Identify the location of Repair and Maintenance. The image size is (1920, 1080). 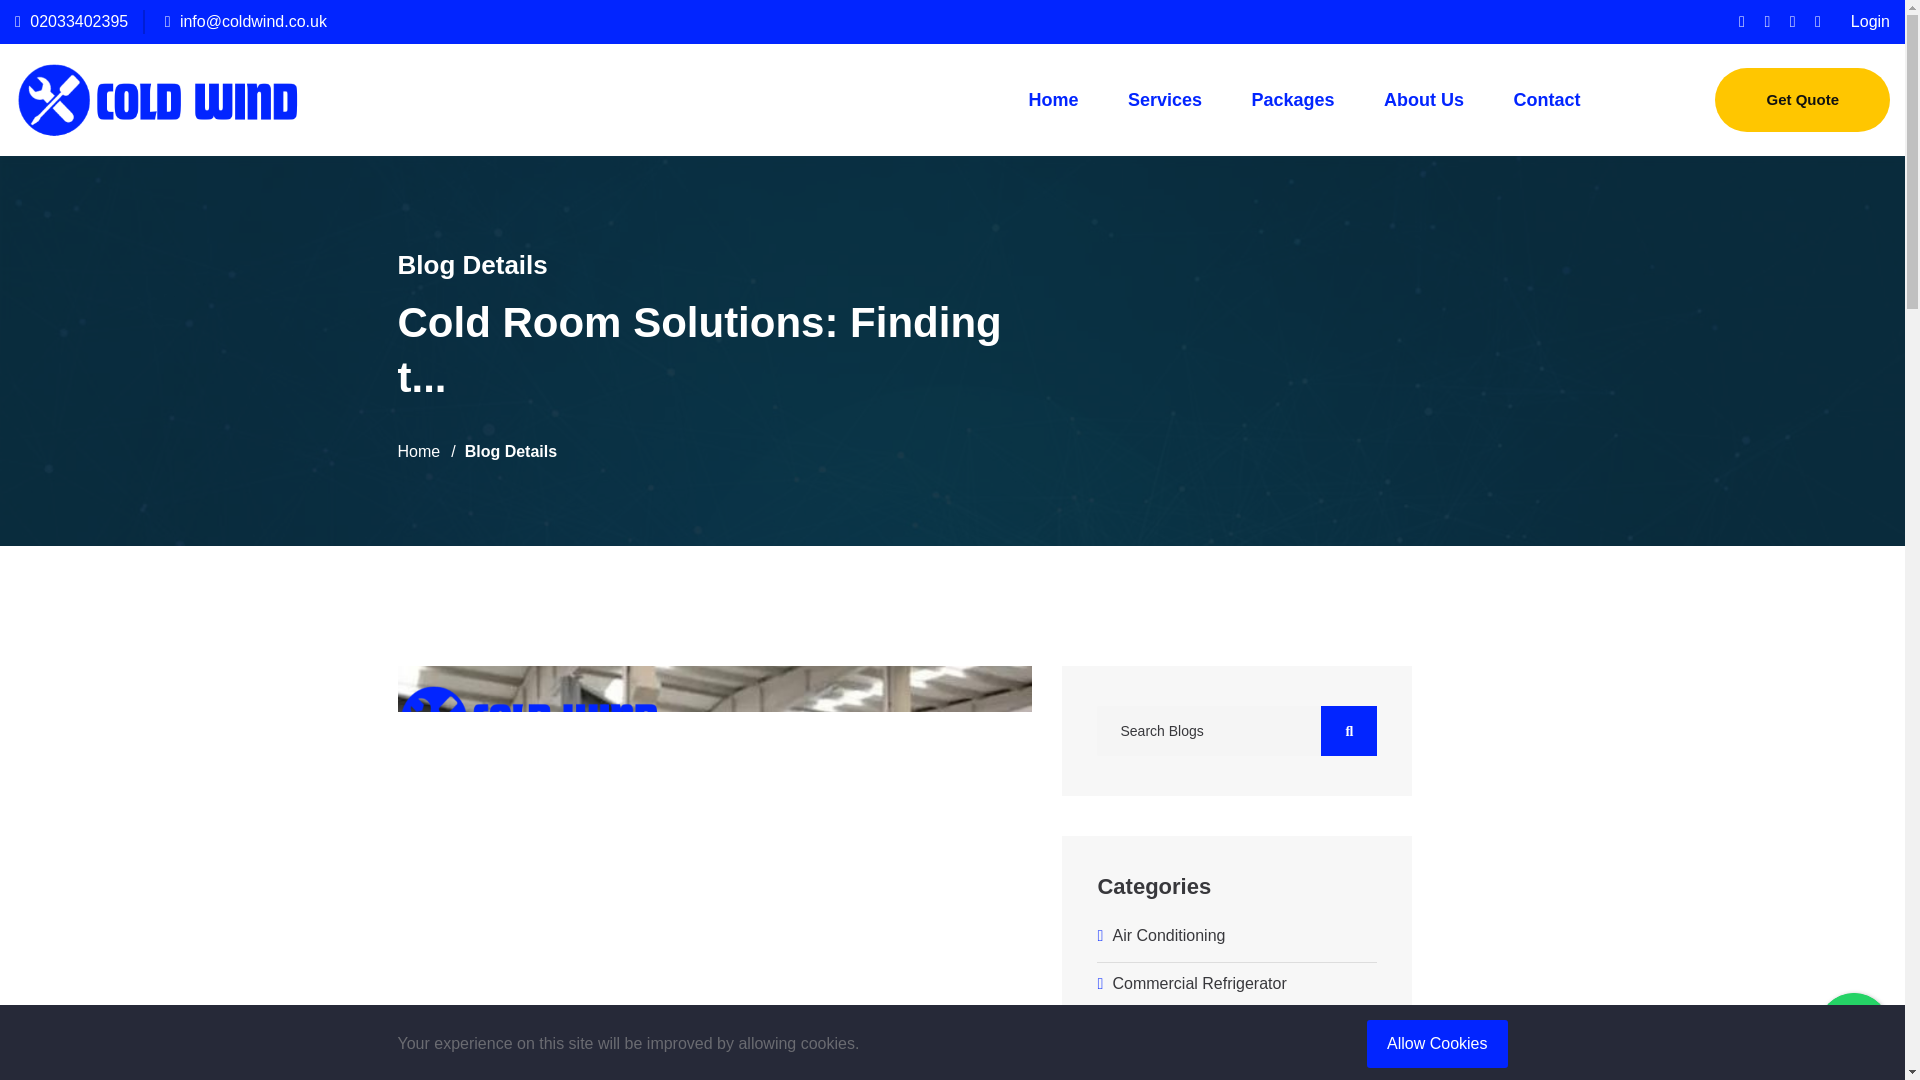
(1236, 1032).